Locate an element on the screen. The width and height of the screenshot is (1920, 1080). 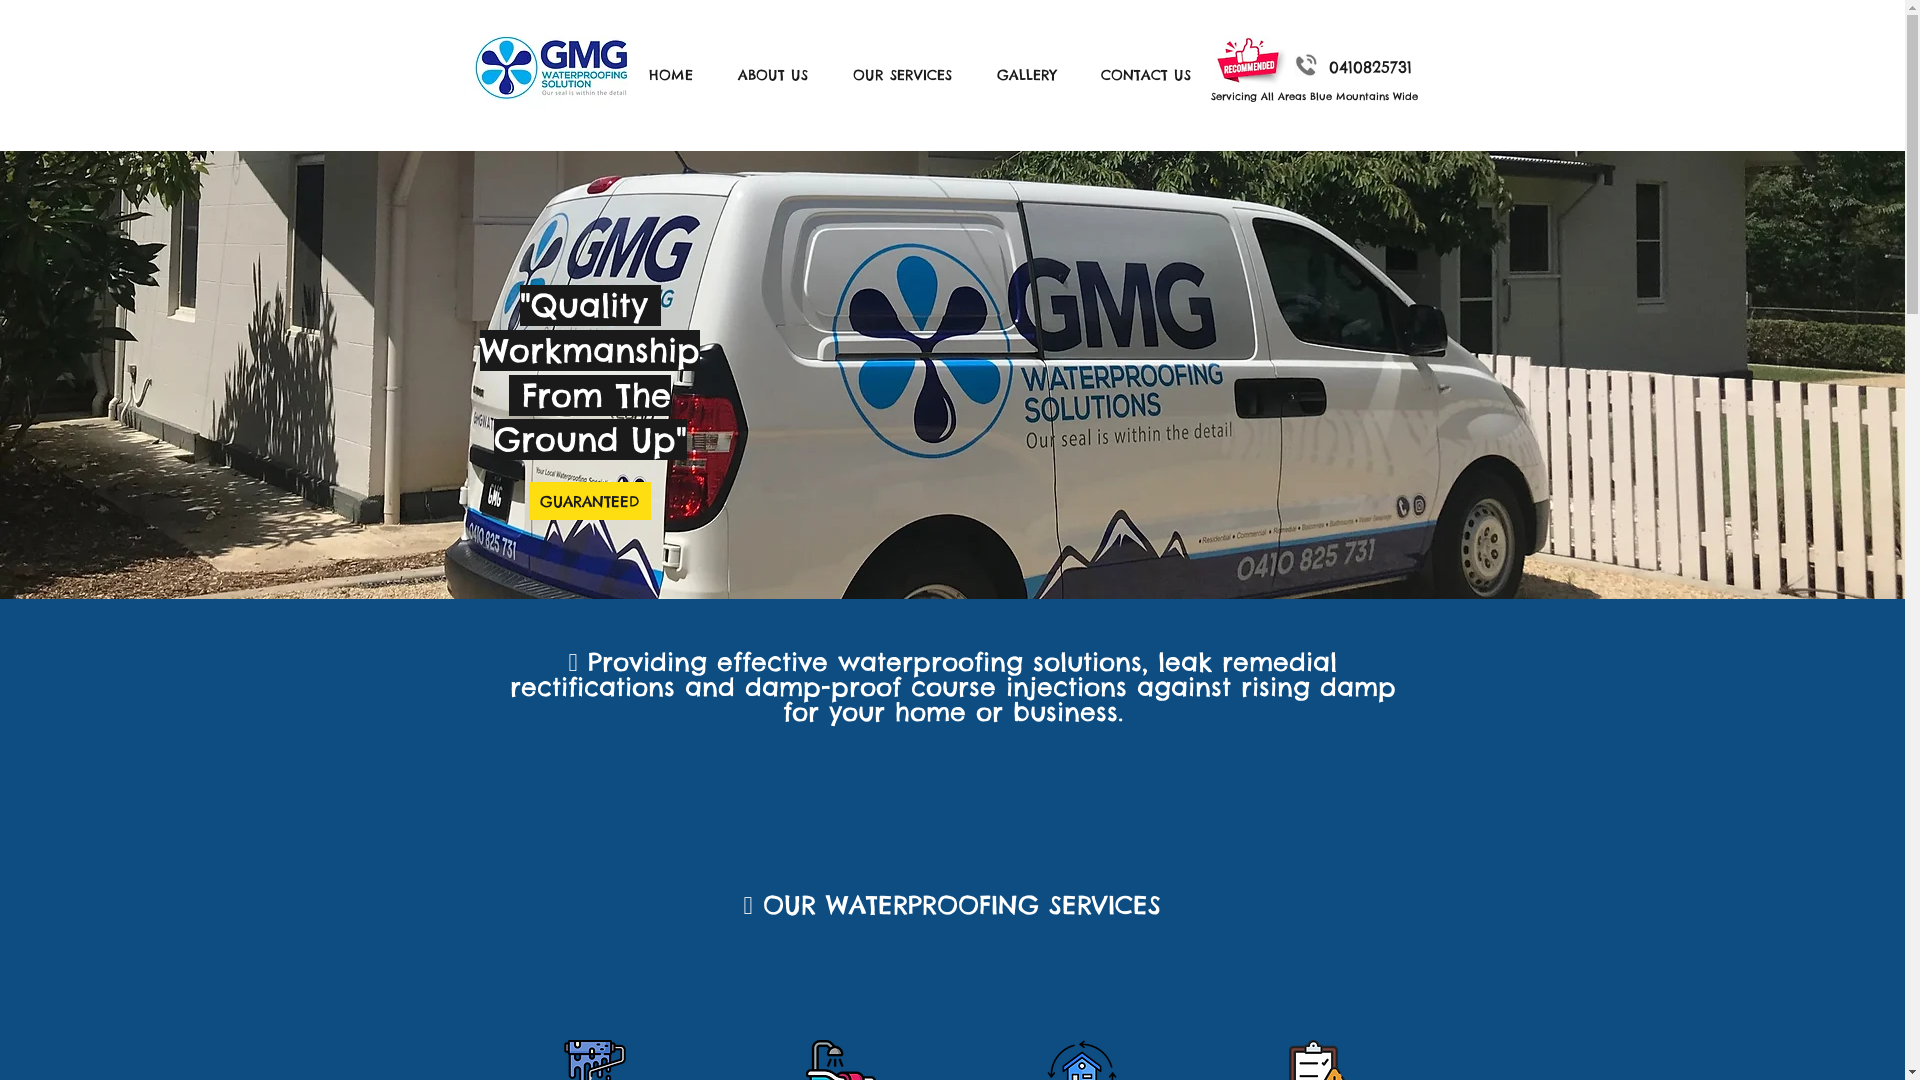
CONTACT US is located at coordinates (1153, 75).